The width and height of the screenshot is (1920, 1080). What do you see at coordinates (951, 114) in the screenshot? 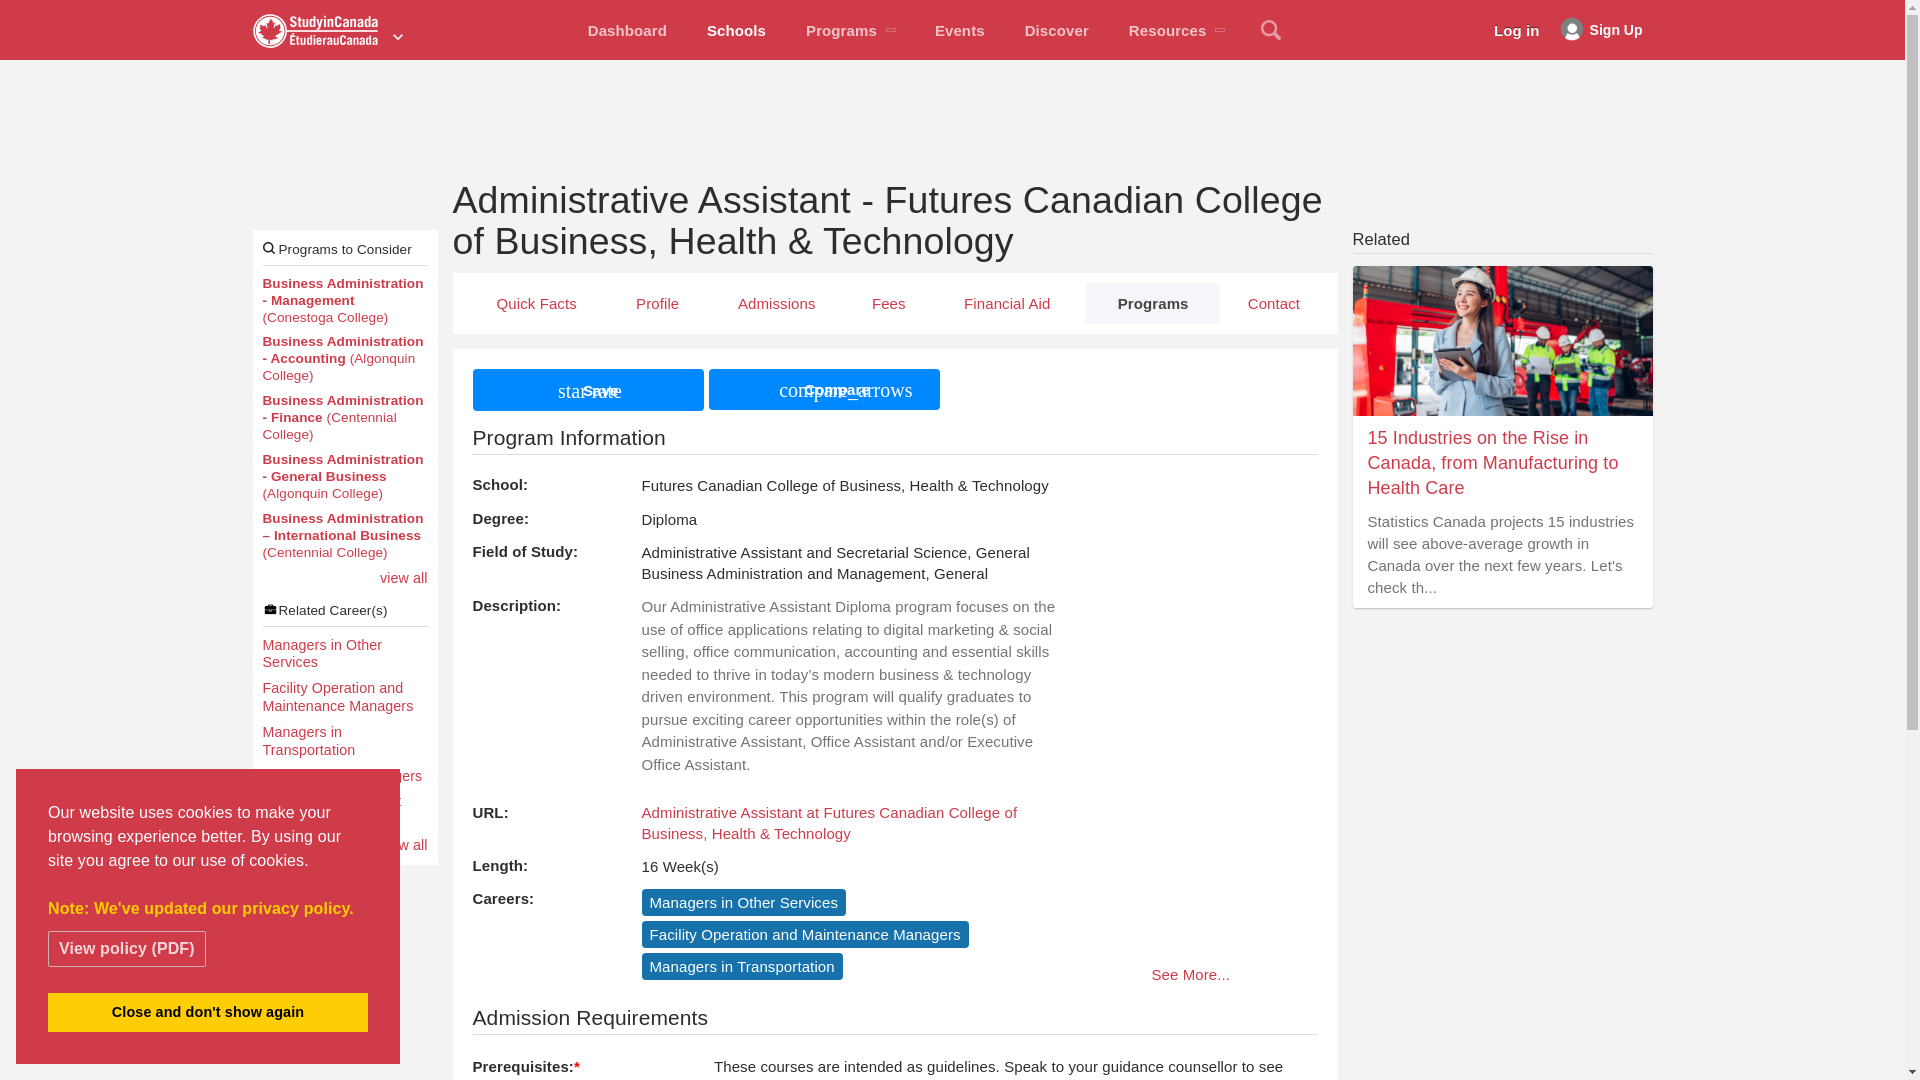
I see `Advertisement` at bounding box center [951, 114].